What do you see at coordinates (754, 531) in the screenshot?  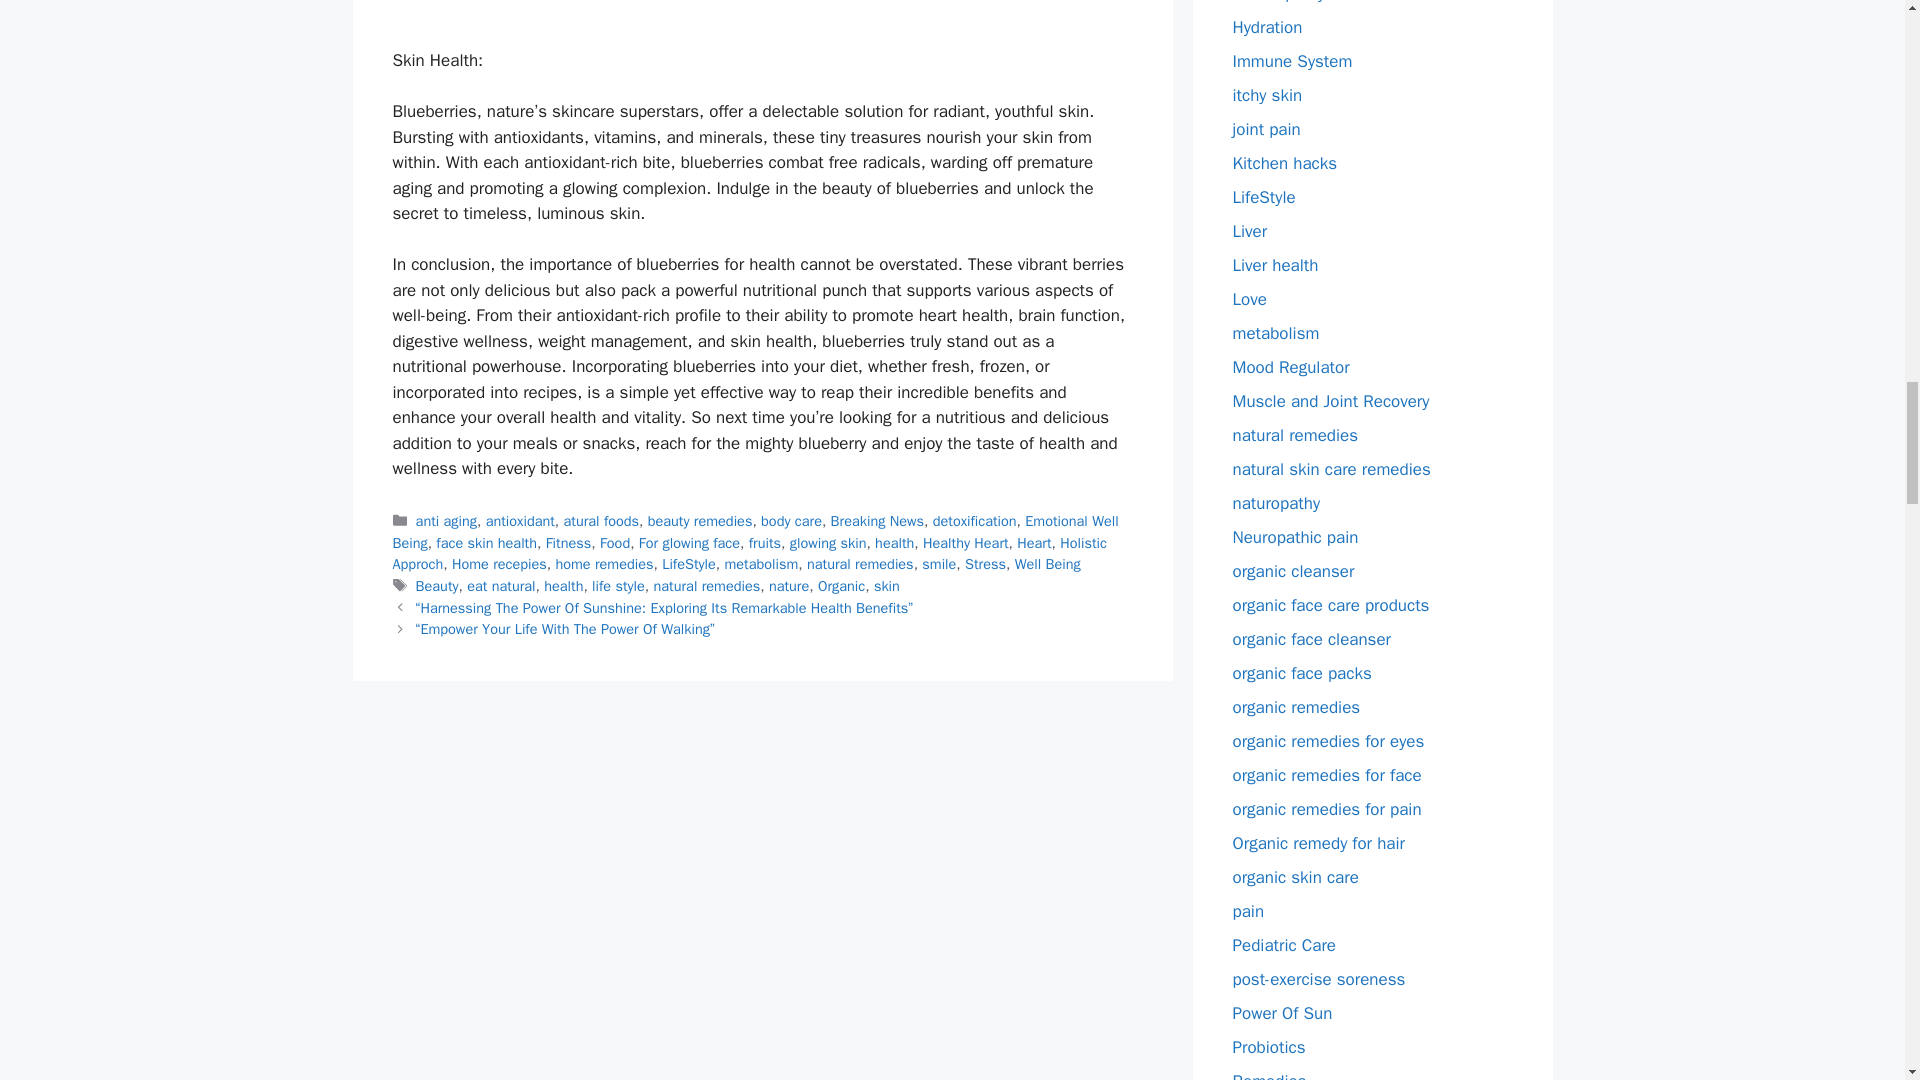 I see `Emotional Well Being` at bounding box center [754, 531].